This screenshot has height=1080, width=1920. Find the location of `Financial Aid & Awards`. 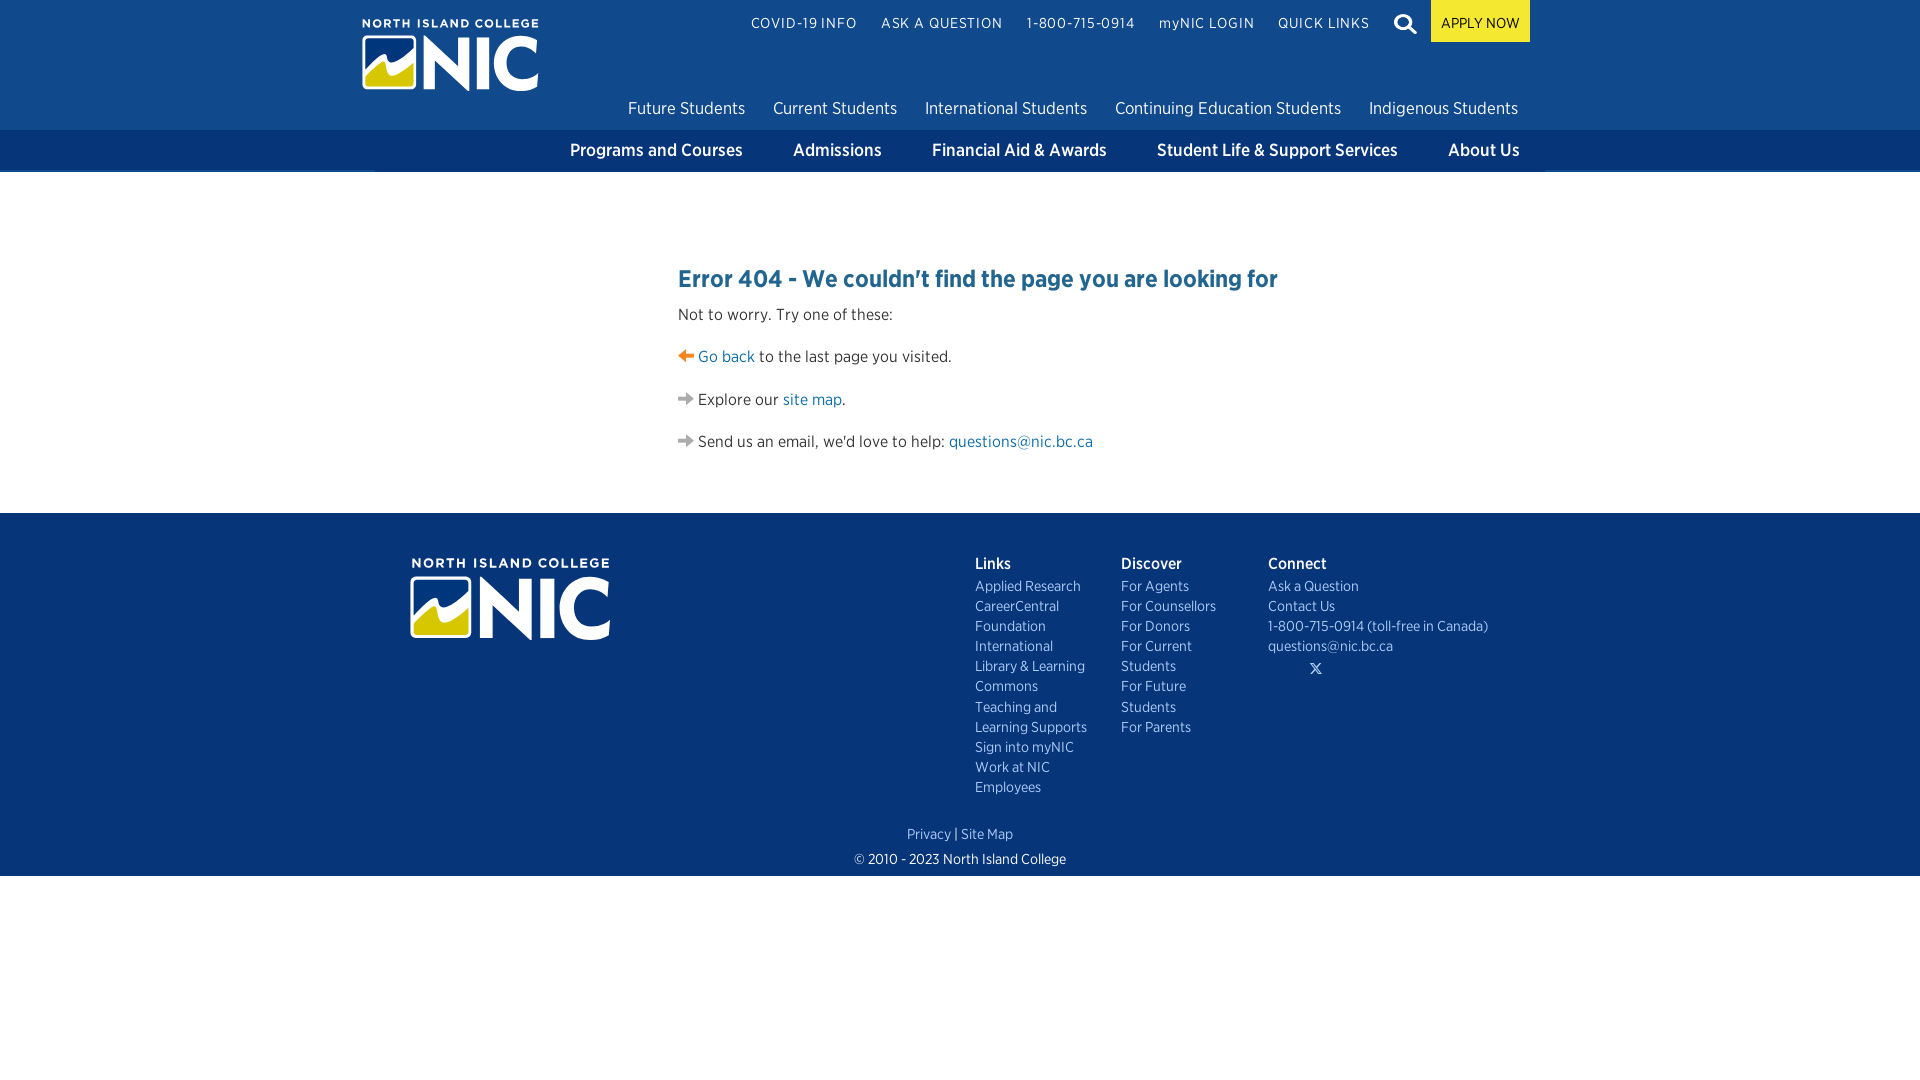

Financial Aid & Awards is located at coordinates (1020, 151).